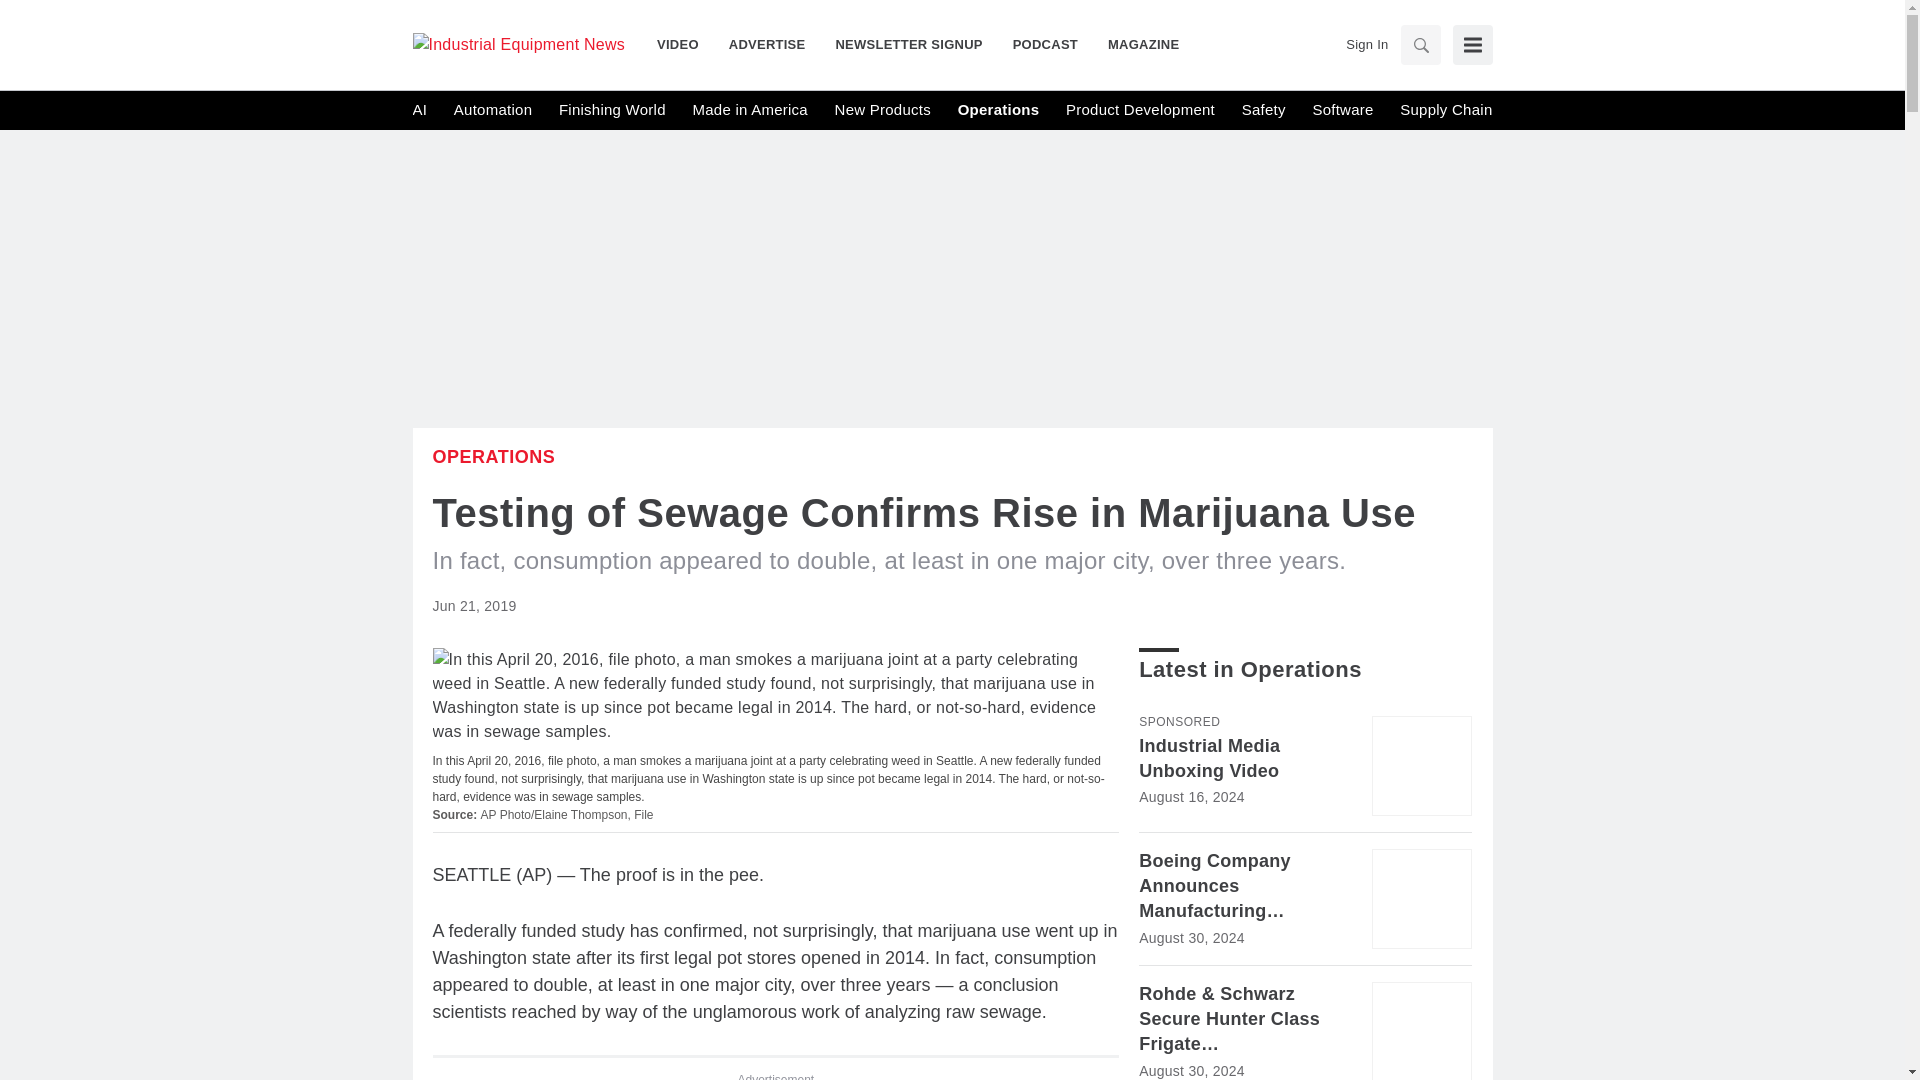 Image resolution: width=1920 pixels, height=1080 pixels. Describe the element at coordinates (748, 110) in the screenshot. I see `Made in America` at that location.